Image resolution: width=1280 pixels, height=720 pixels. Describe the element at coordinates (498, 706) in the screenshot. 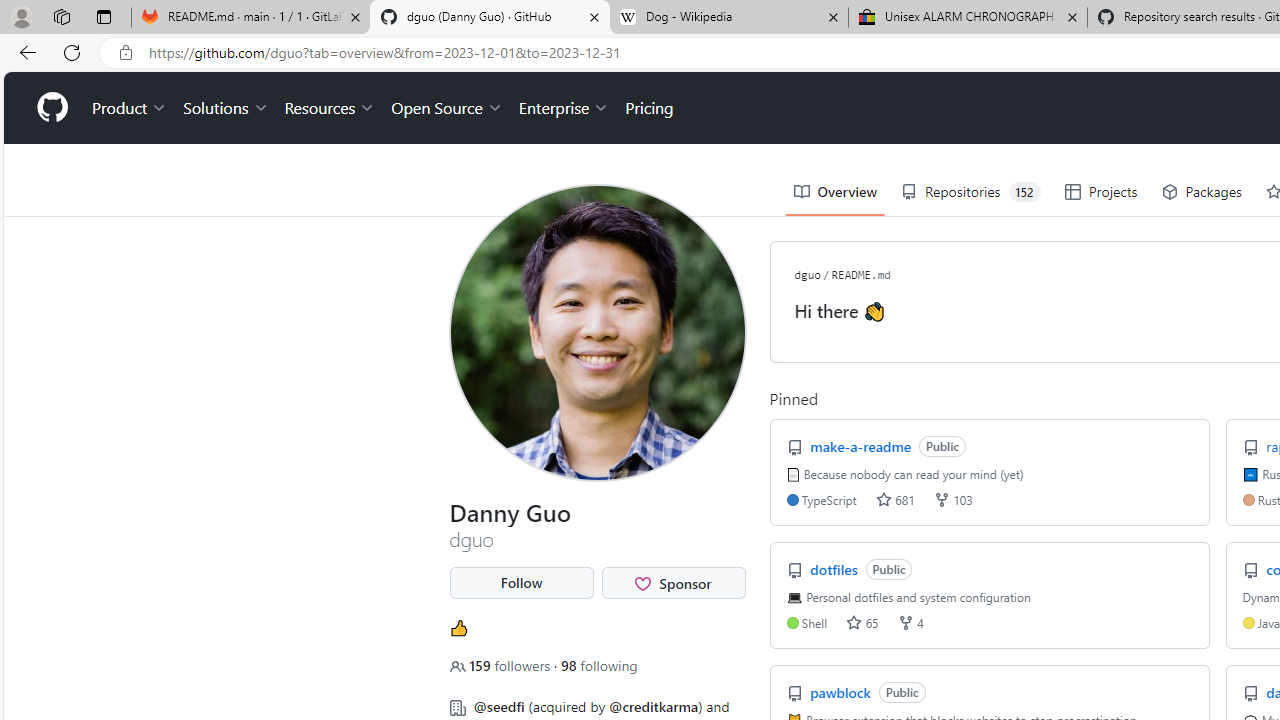

I see `@seedfi` at that location.